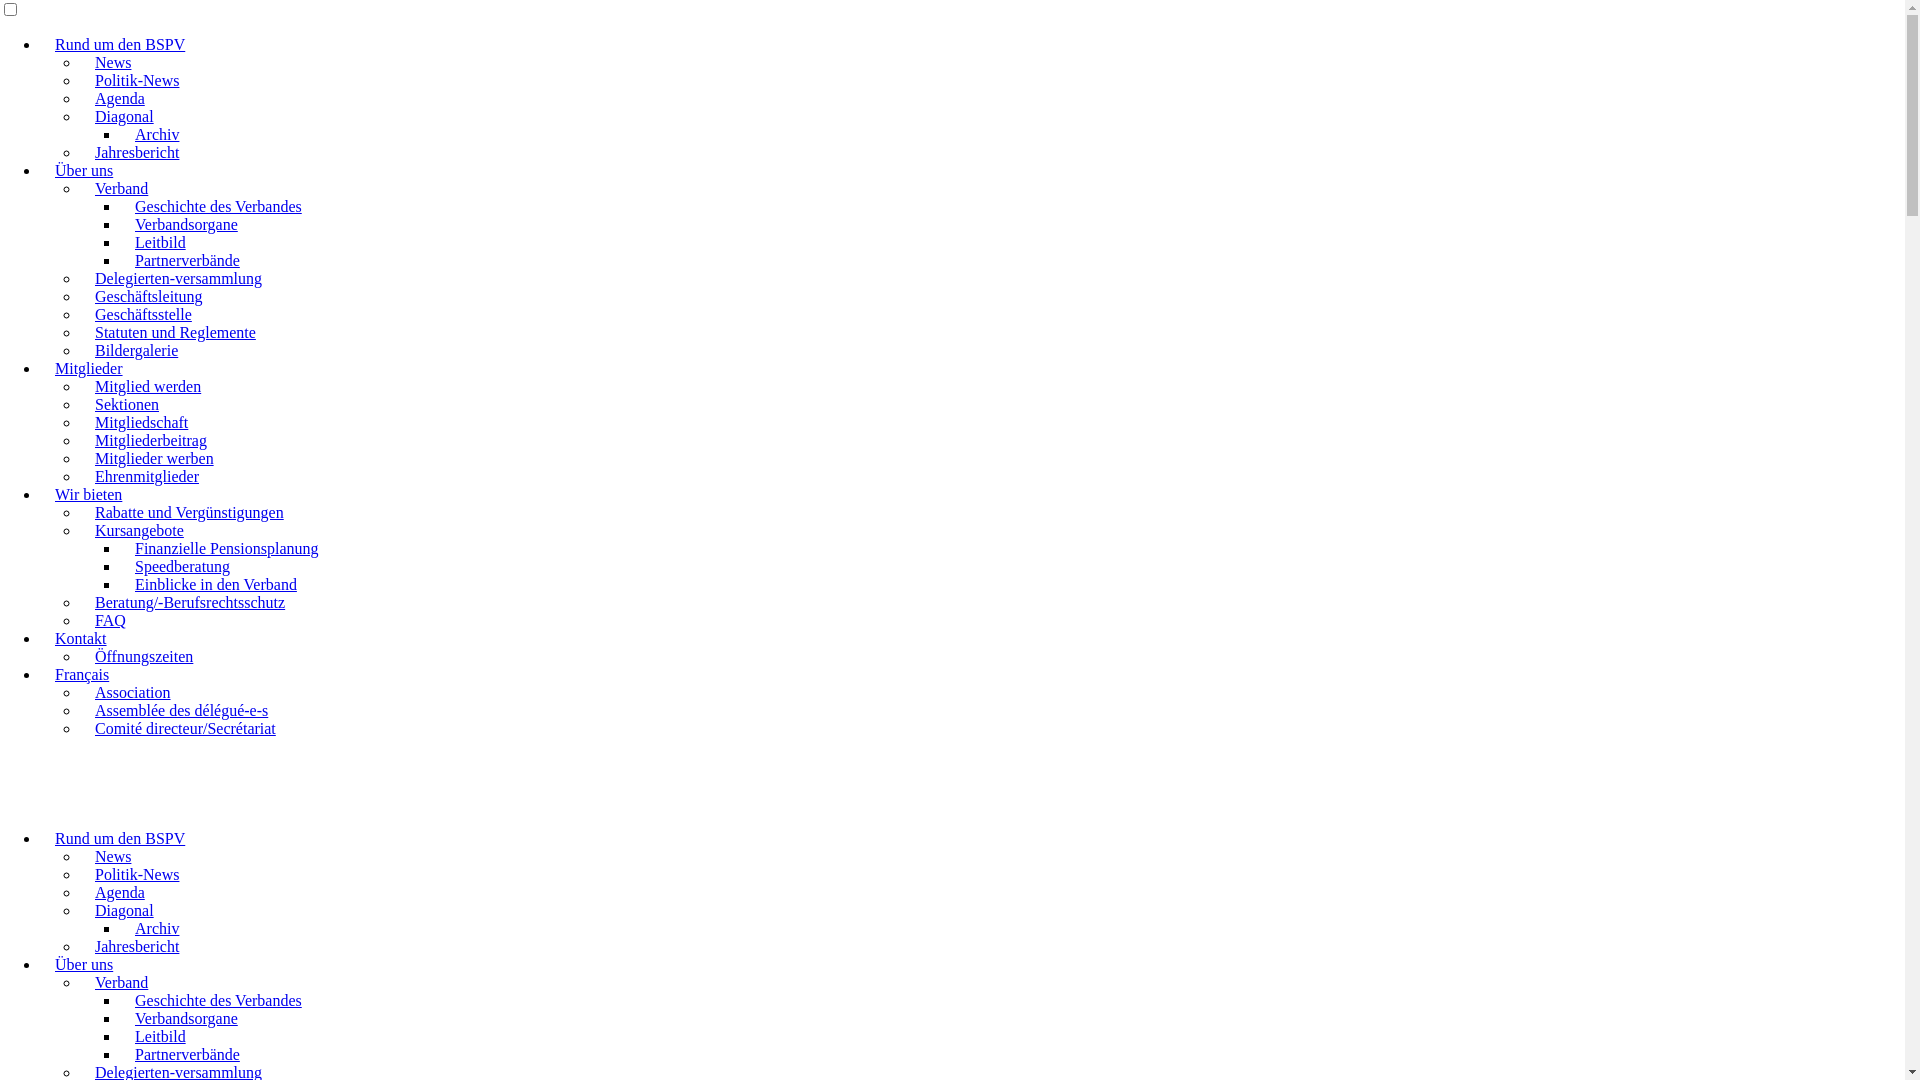 The height and width of the screenshot is (1080, 1920). I want to click on Mitglieder werben, so click(154, 458).